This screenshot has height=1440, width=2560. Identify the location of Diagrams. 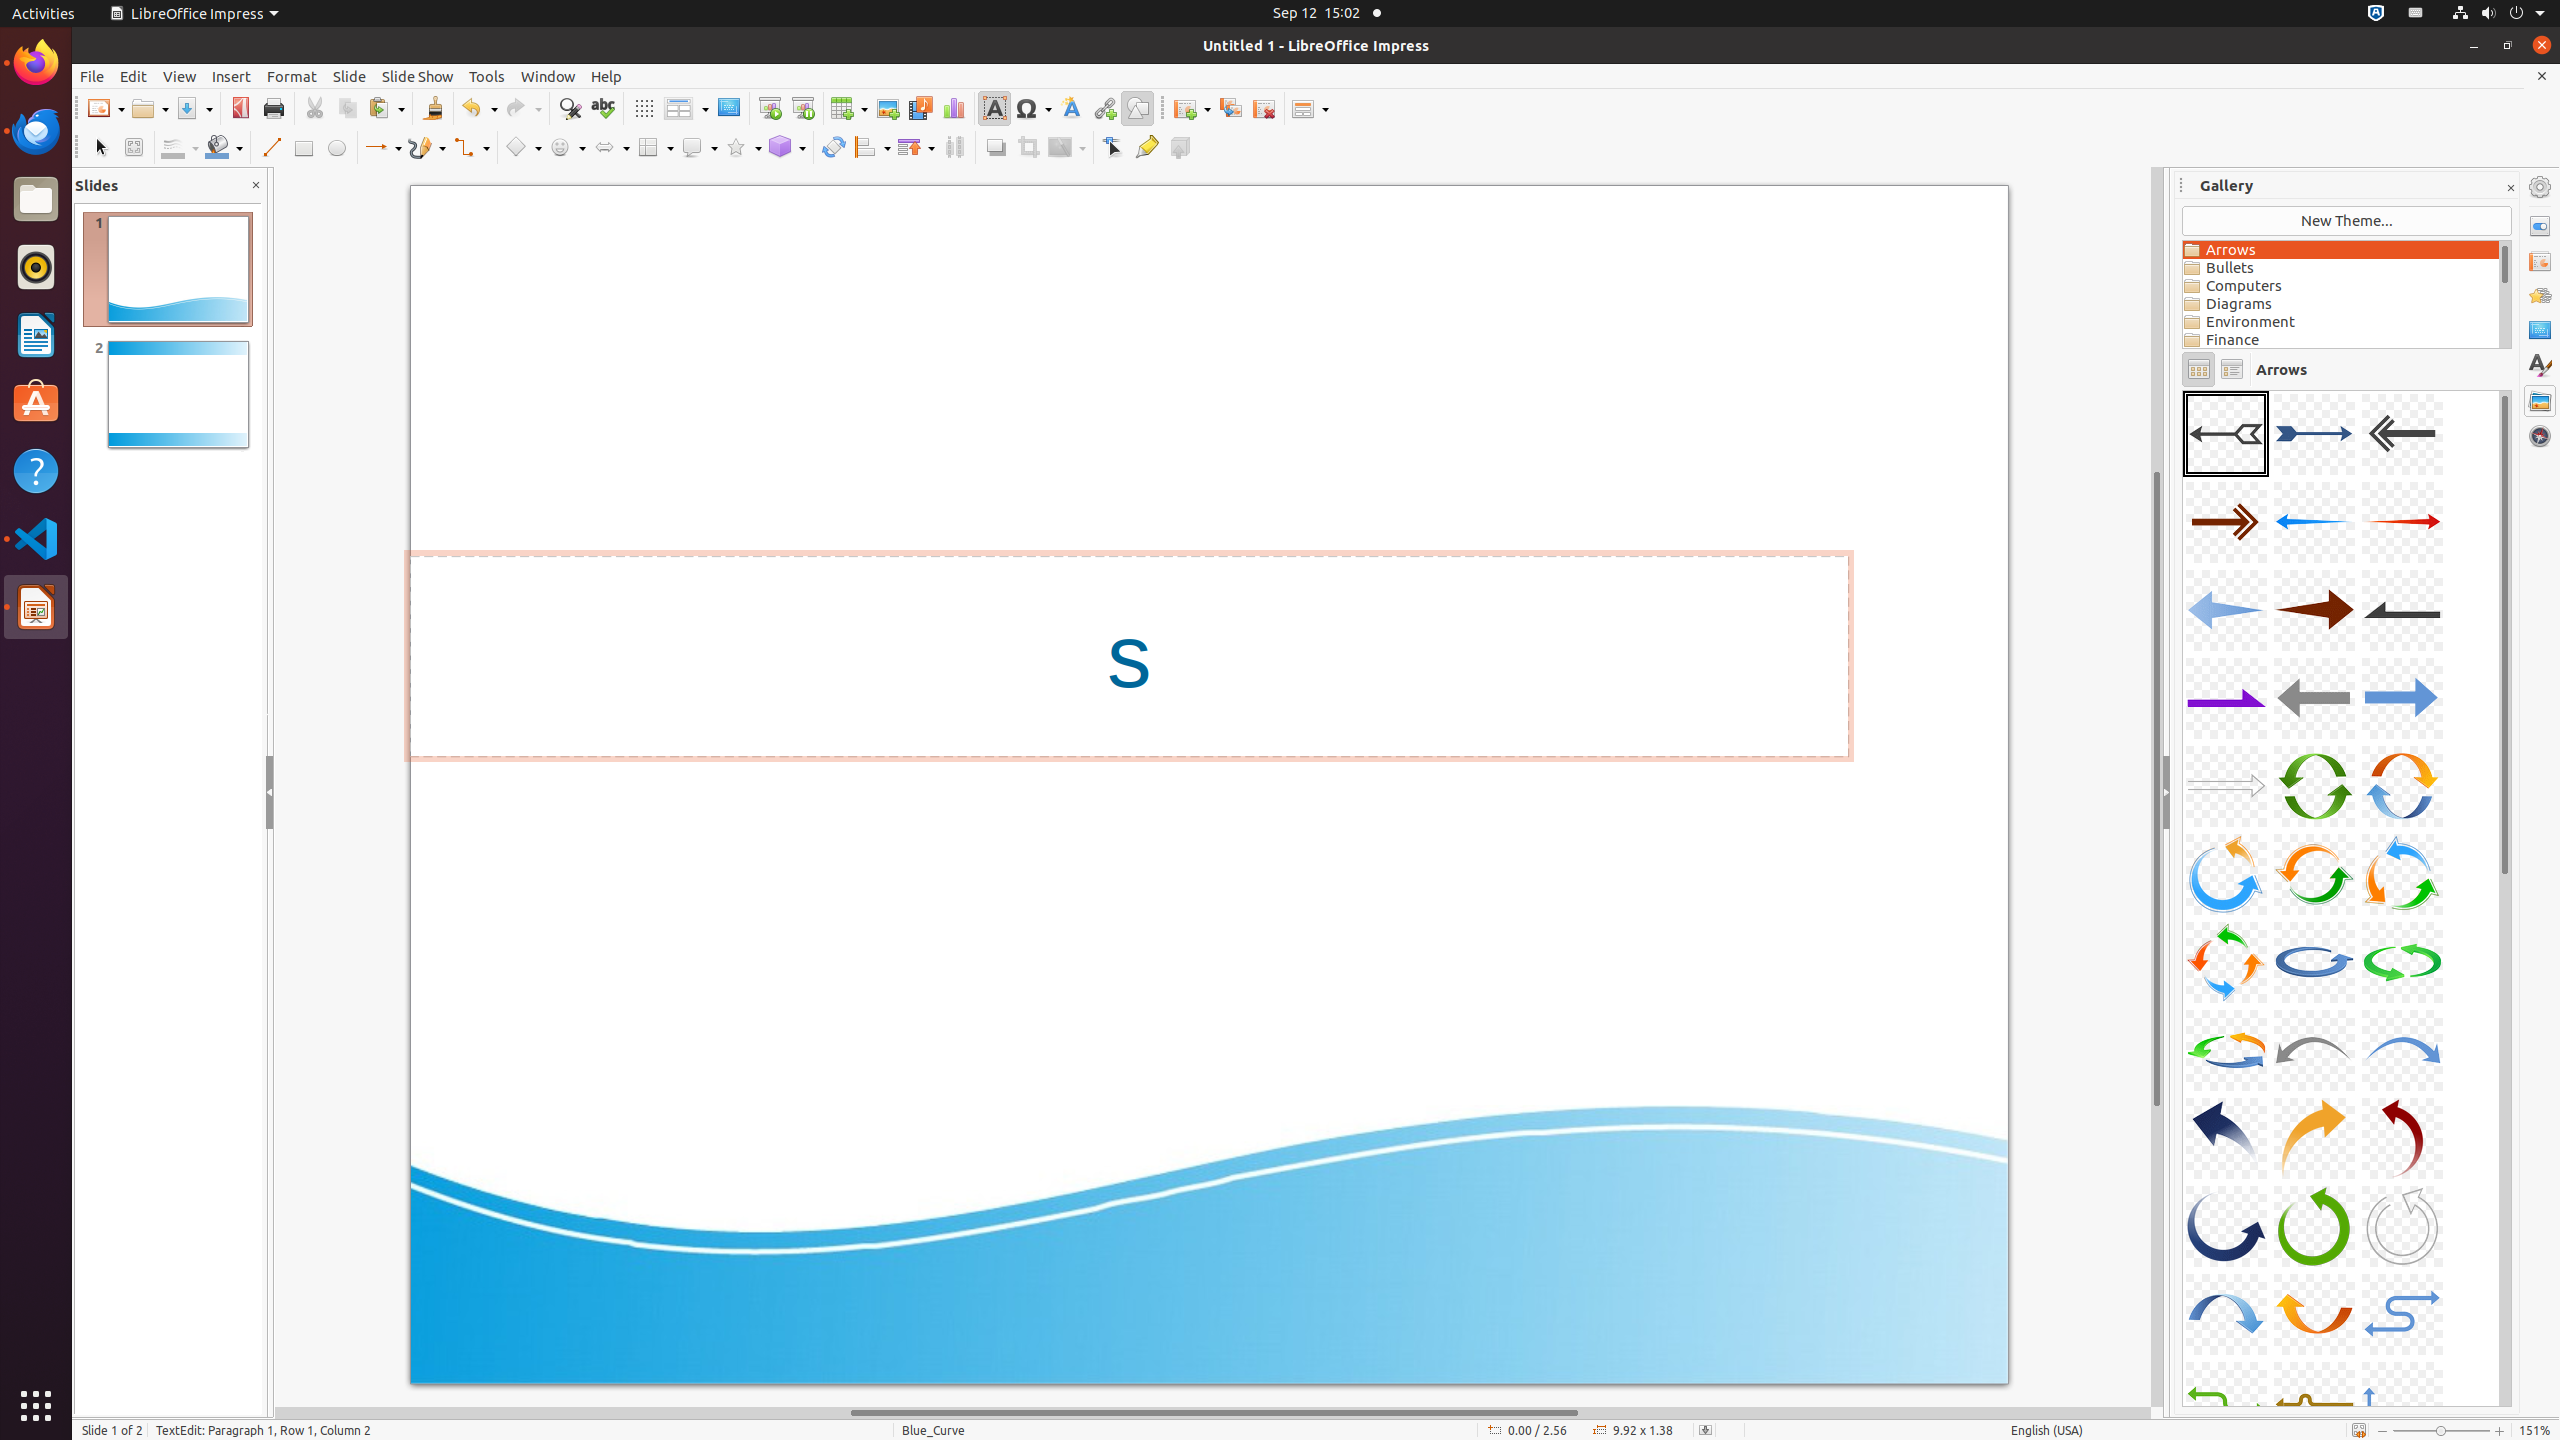
(2341, 304).